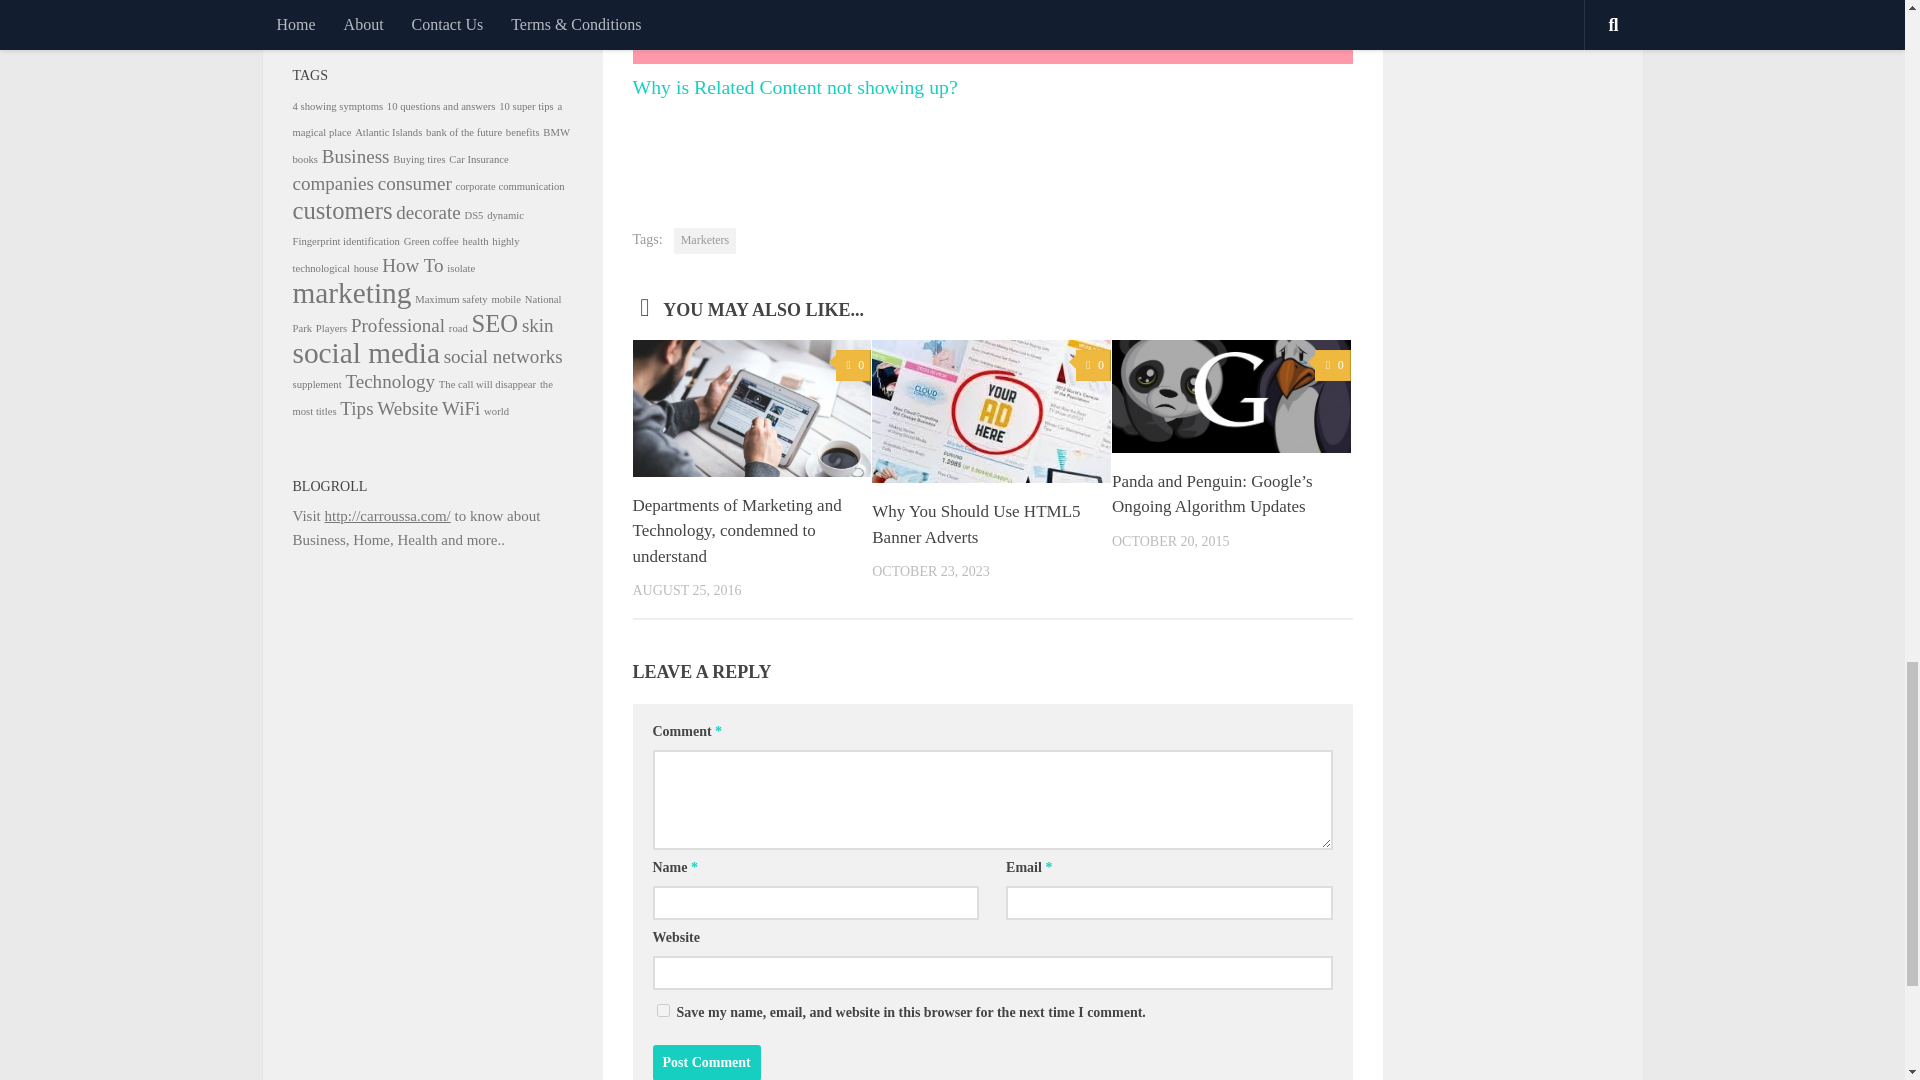 The width and height of the screenshot is (1920, 1080). Describe the element at coordinates (662, 1010) in the screenshot. I see `yes` at that location.